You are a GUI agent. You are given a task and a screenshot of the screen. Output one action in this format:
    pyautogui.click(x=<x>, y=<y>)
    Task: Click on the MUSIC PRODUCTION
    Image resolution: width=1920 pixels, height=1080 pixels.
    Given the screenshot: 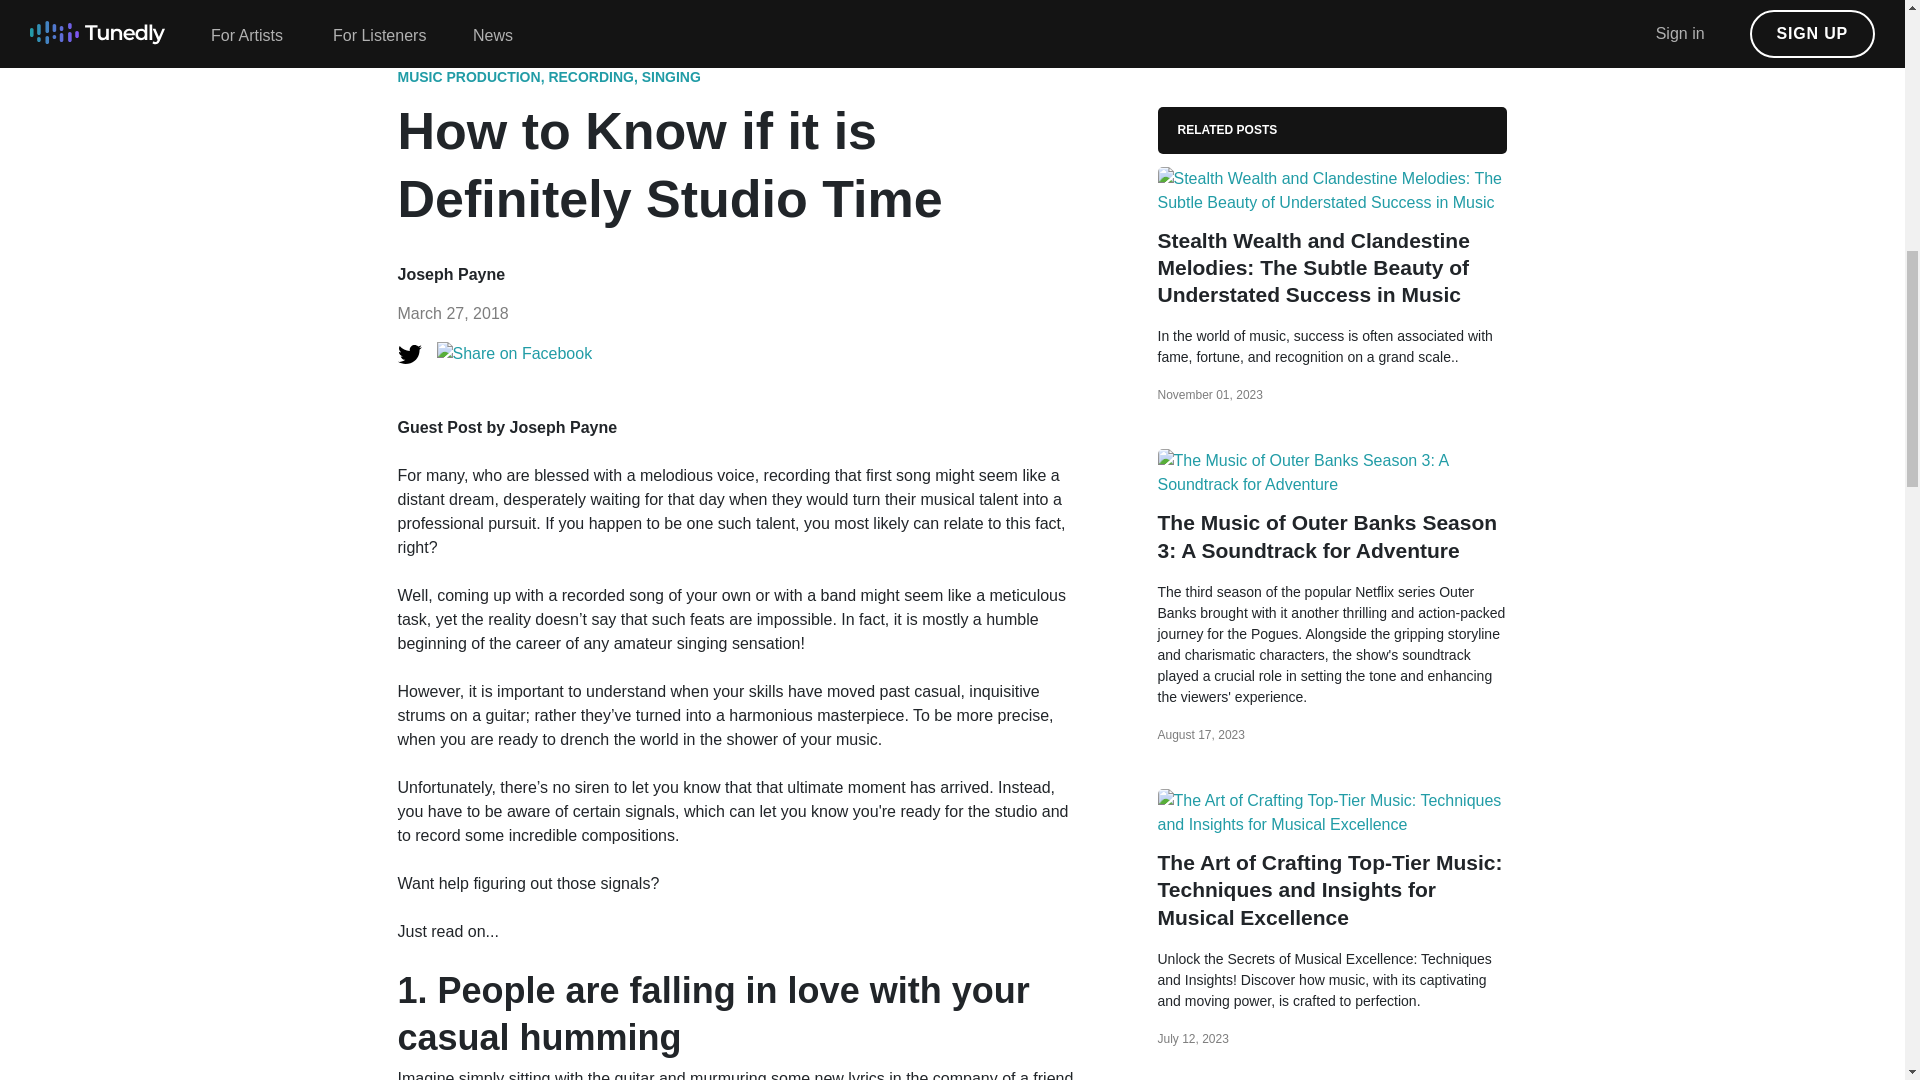 What is the action you would take?
    pyautogui.click(x=469, y=77)
    